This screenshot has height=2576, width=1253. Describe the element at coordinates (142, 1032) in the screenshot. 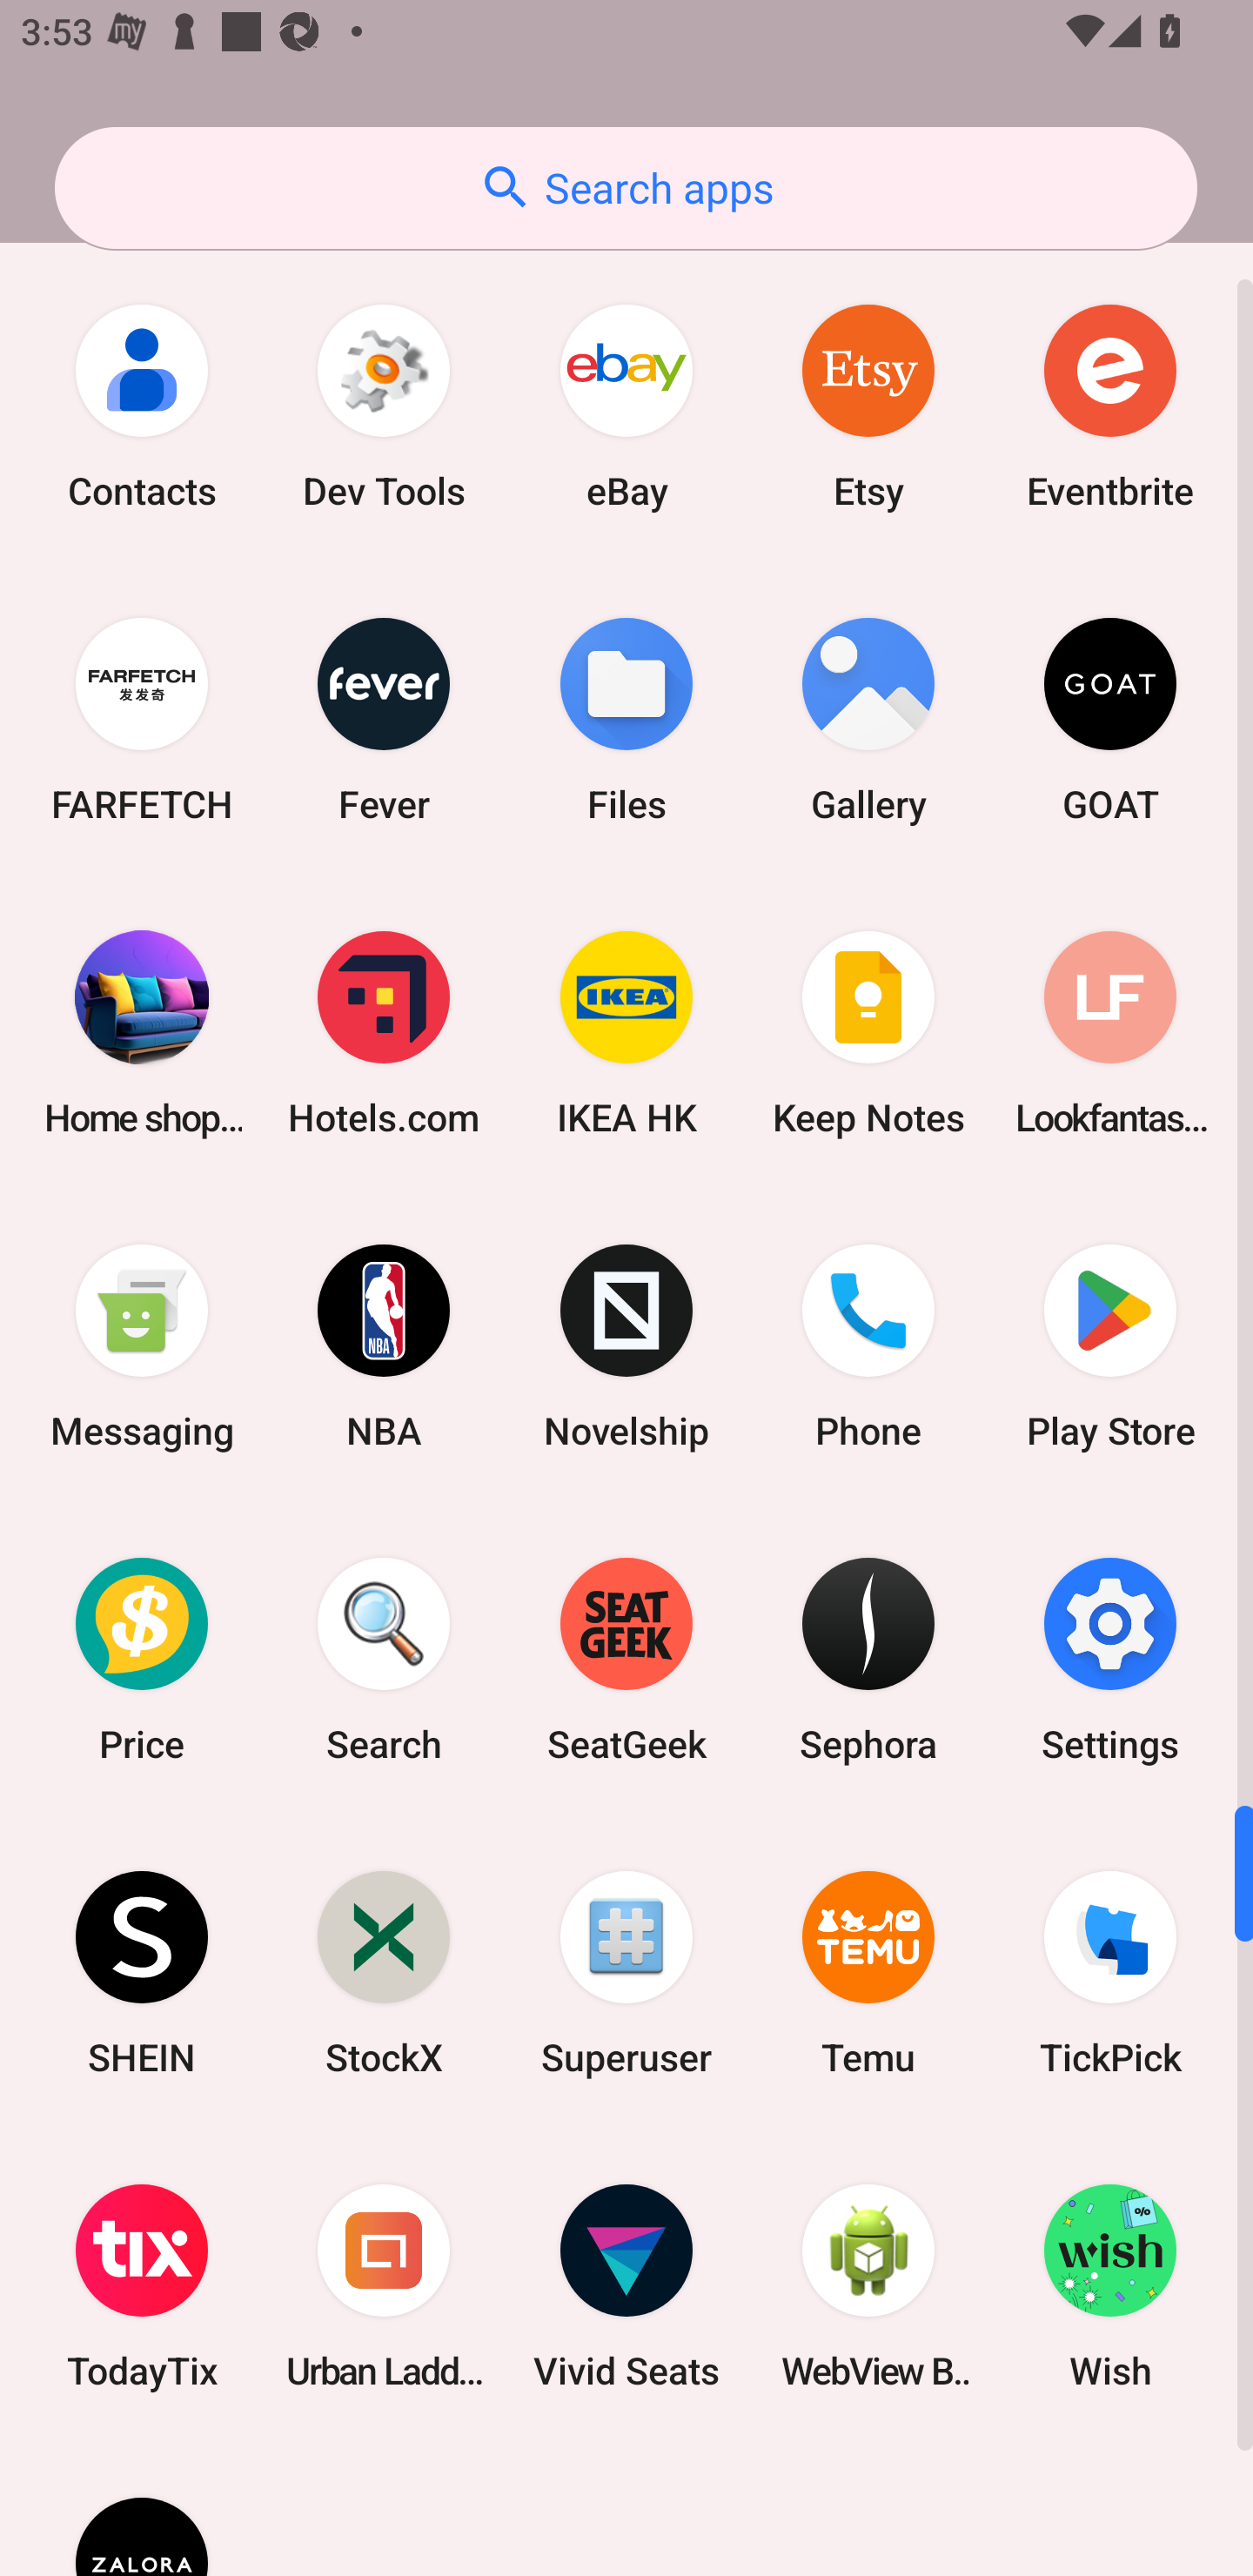

I see `Home shopping` at that location.